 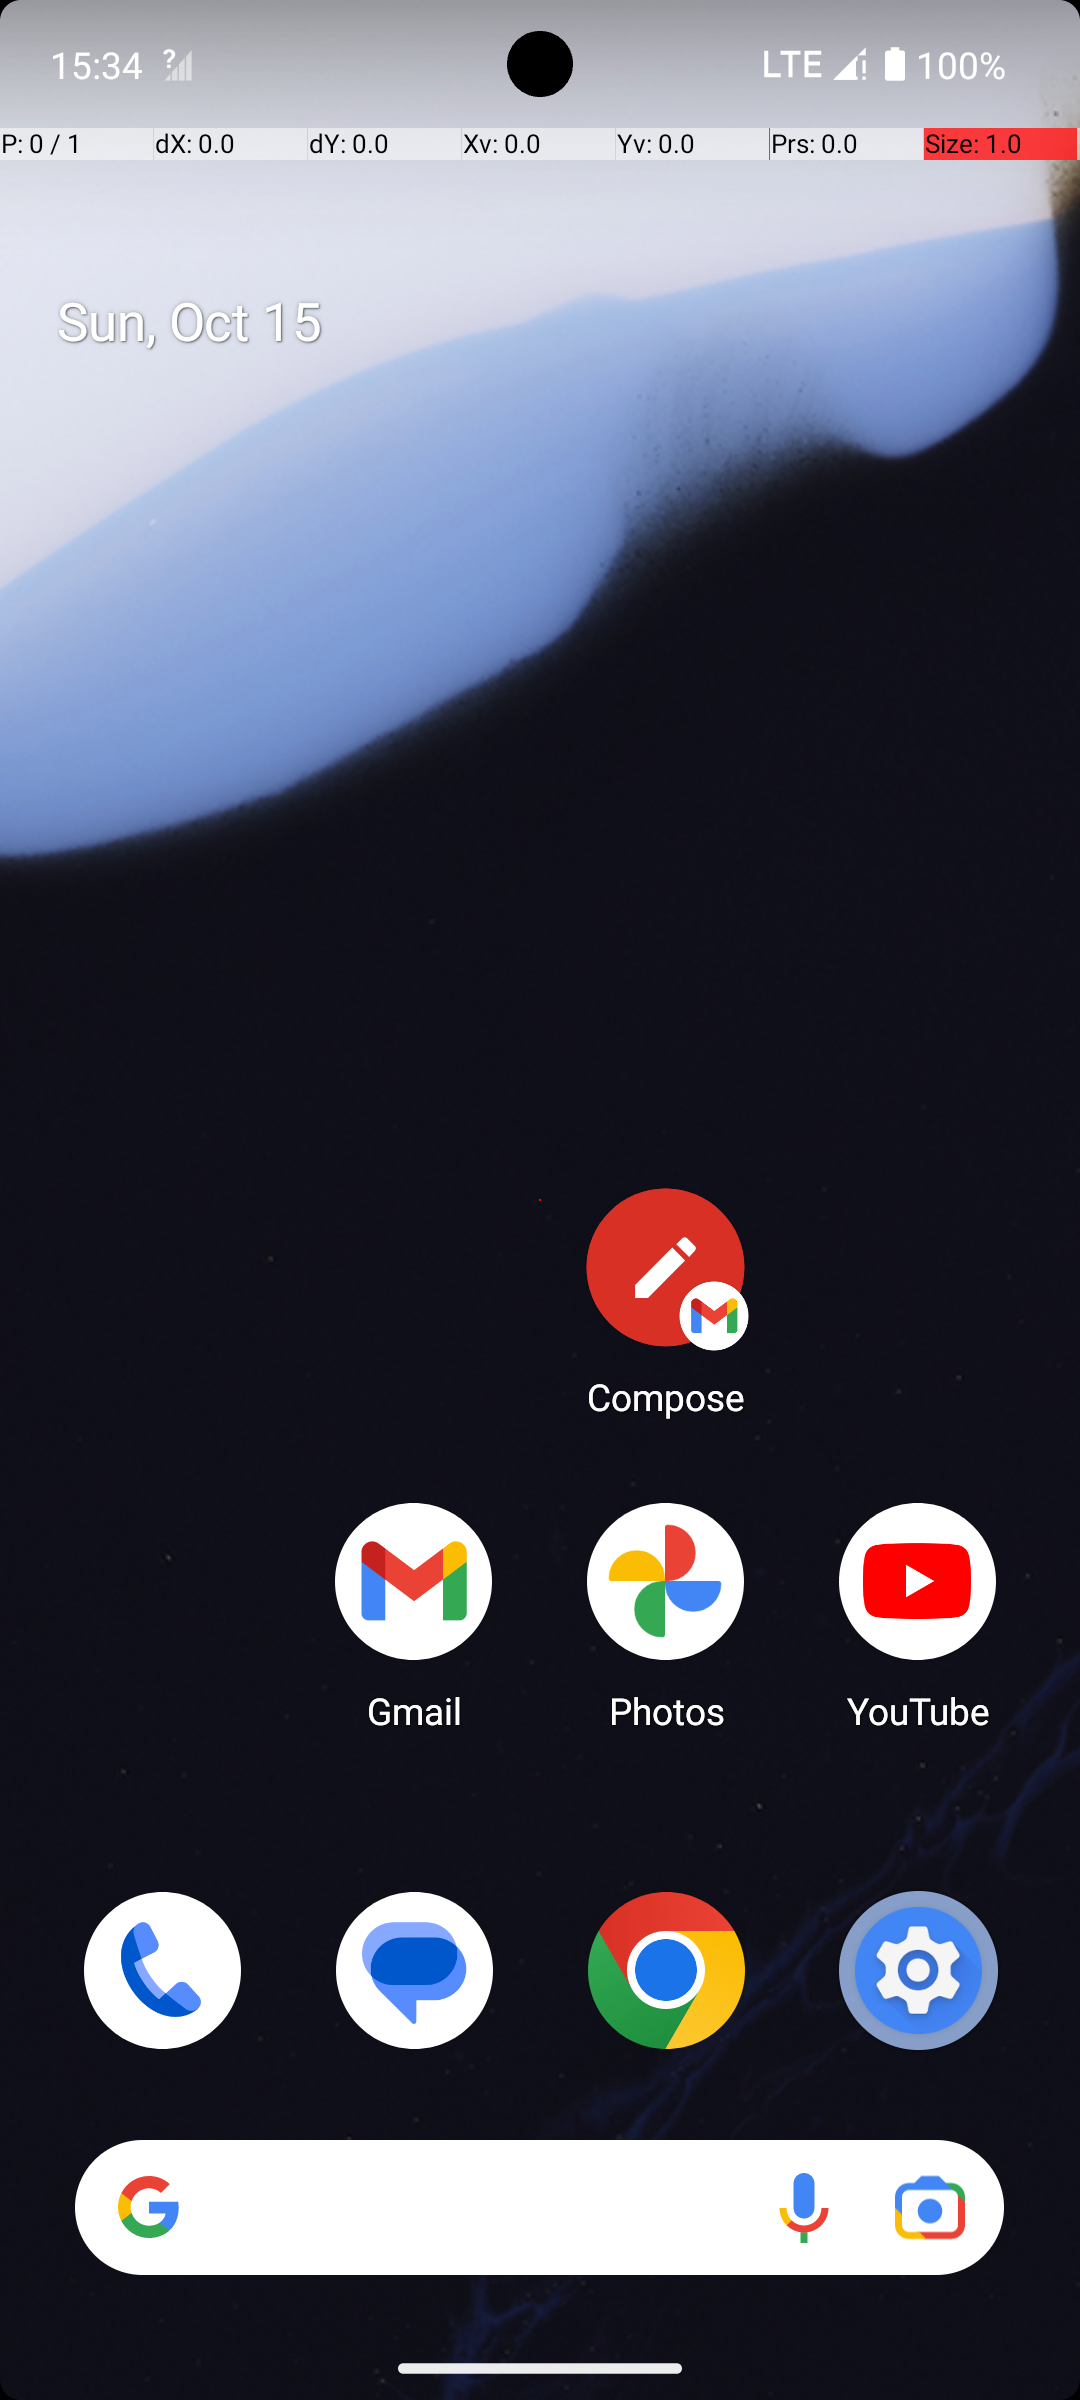 I want to click on Compose, so click(x=666, y=1301).